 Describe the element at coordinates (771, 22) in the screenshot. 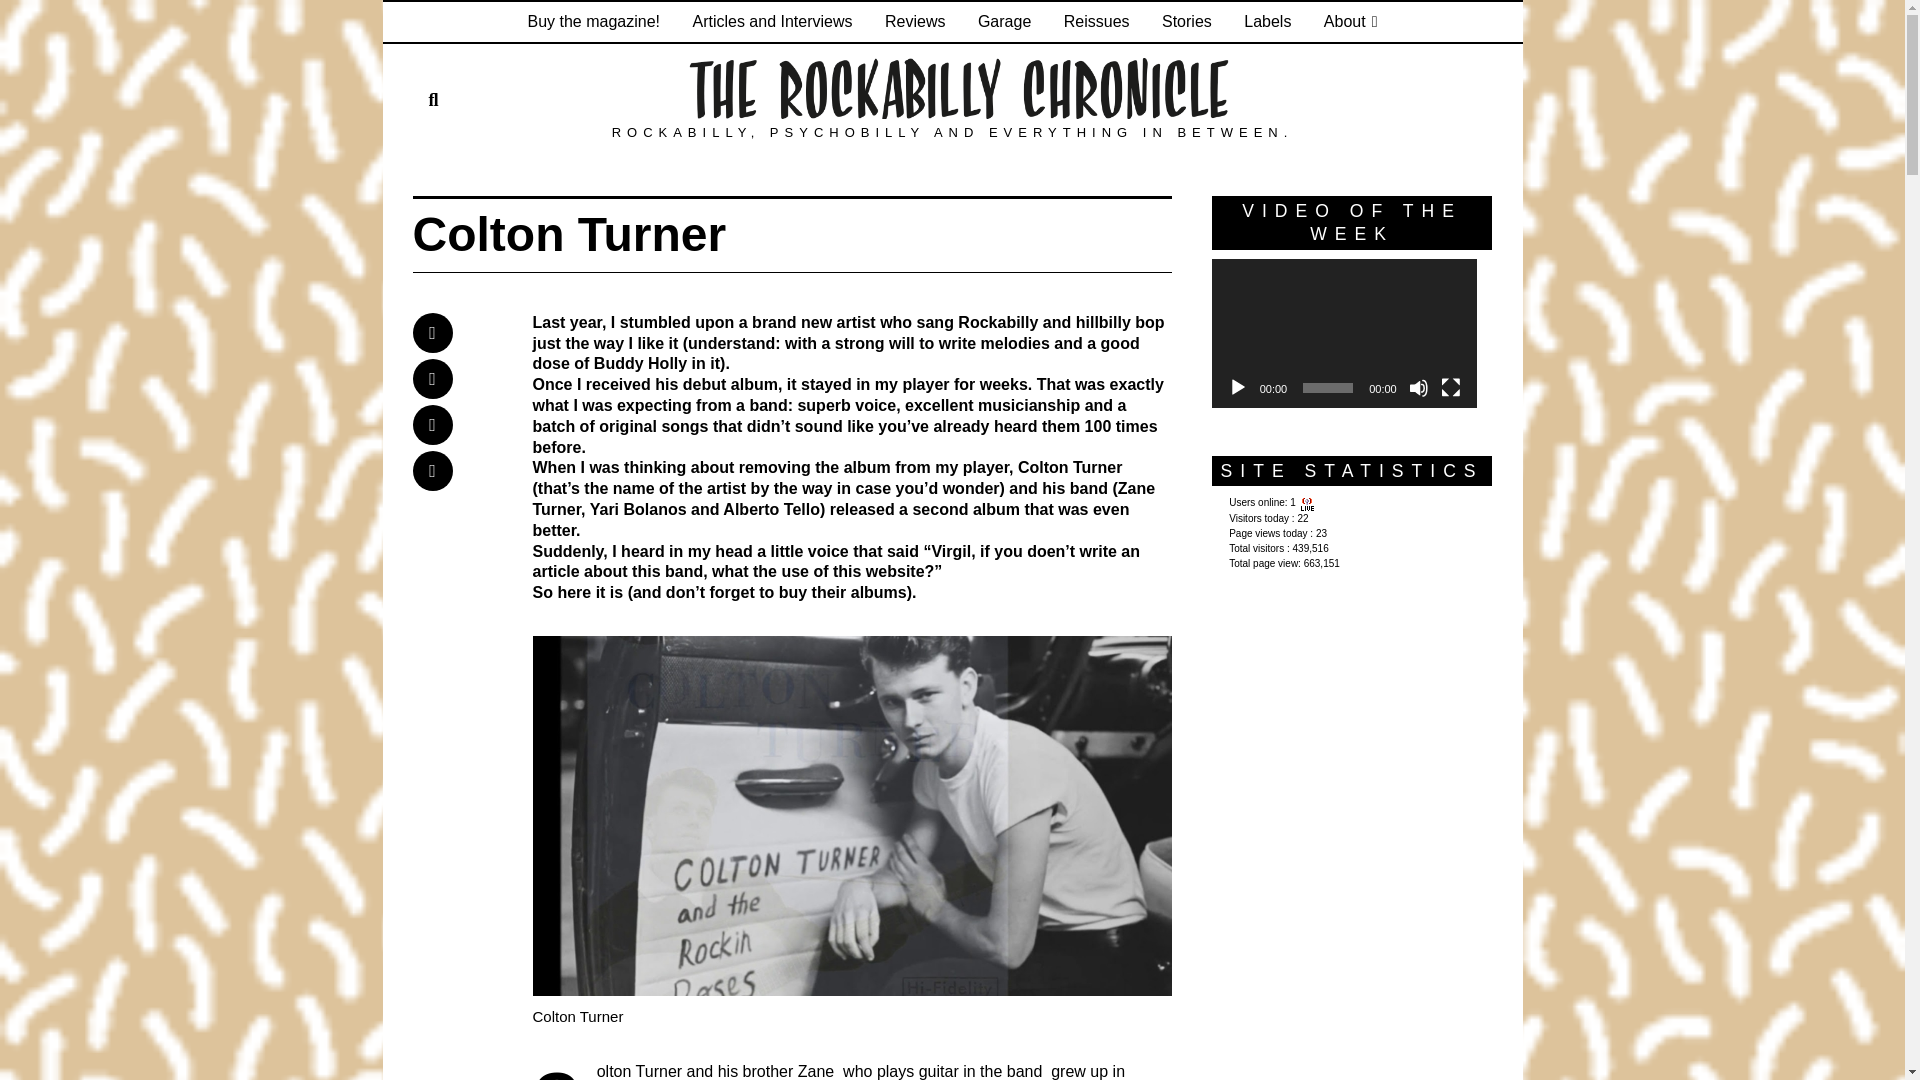

I see `Articles and Interviews` at that location.